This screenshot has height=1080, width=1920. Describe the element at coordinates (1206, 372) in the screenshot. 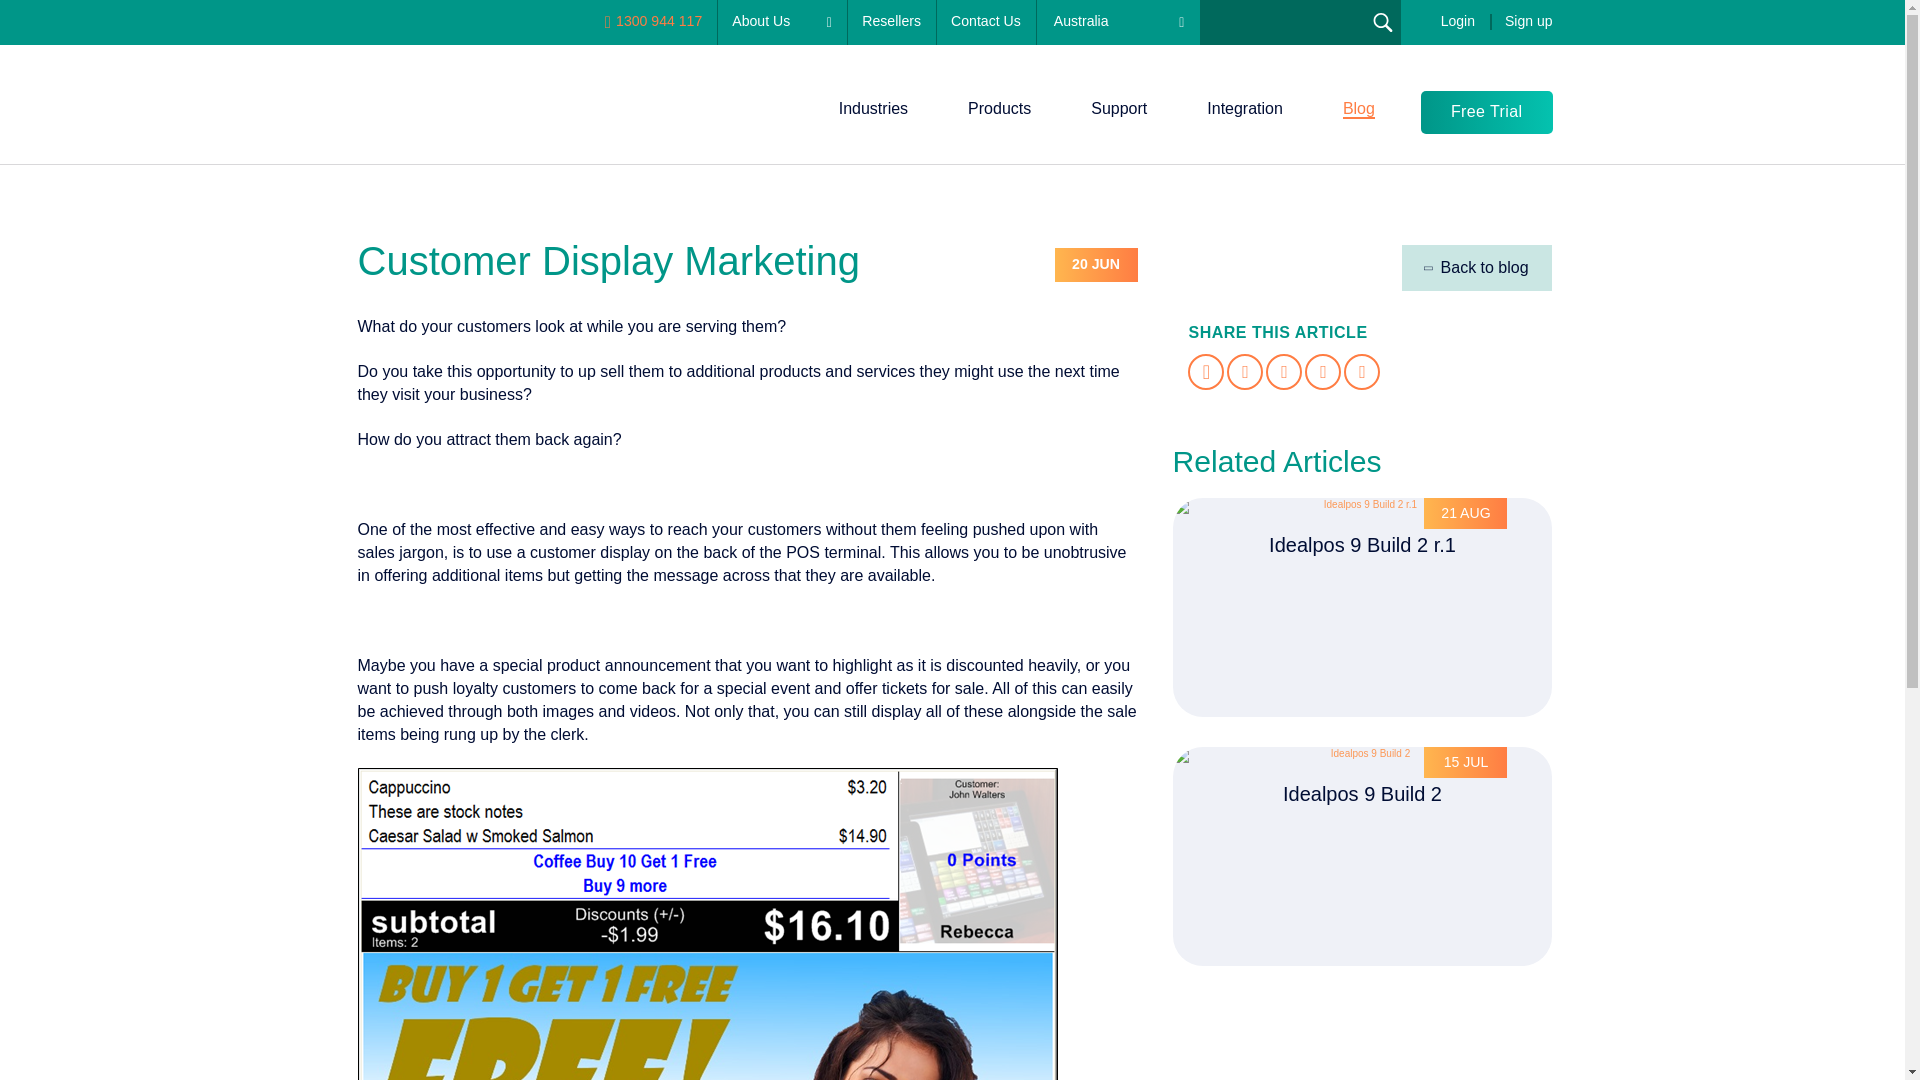

I see `Share 'Customer Display Marketing' on Facebook` at that location.